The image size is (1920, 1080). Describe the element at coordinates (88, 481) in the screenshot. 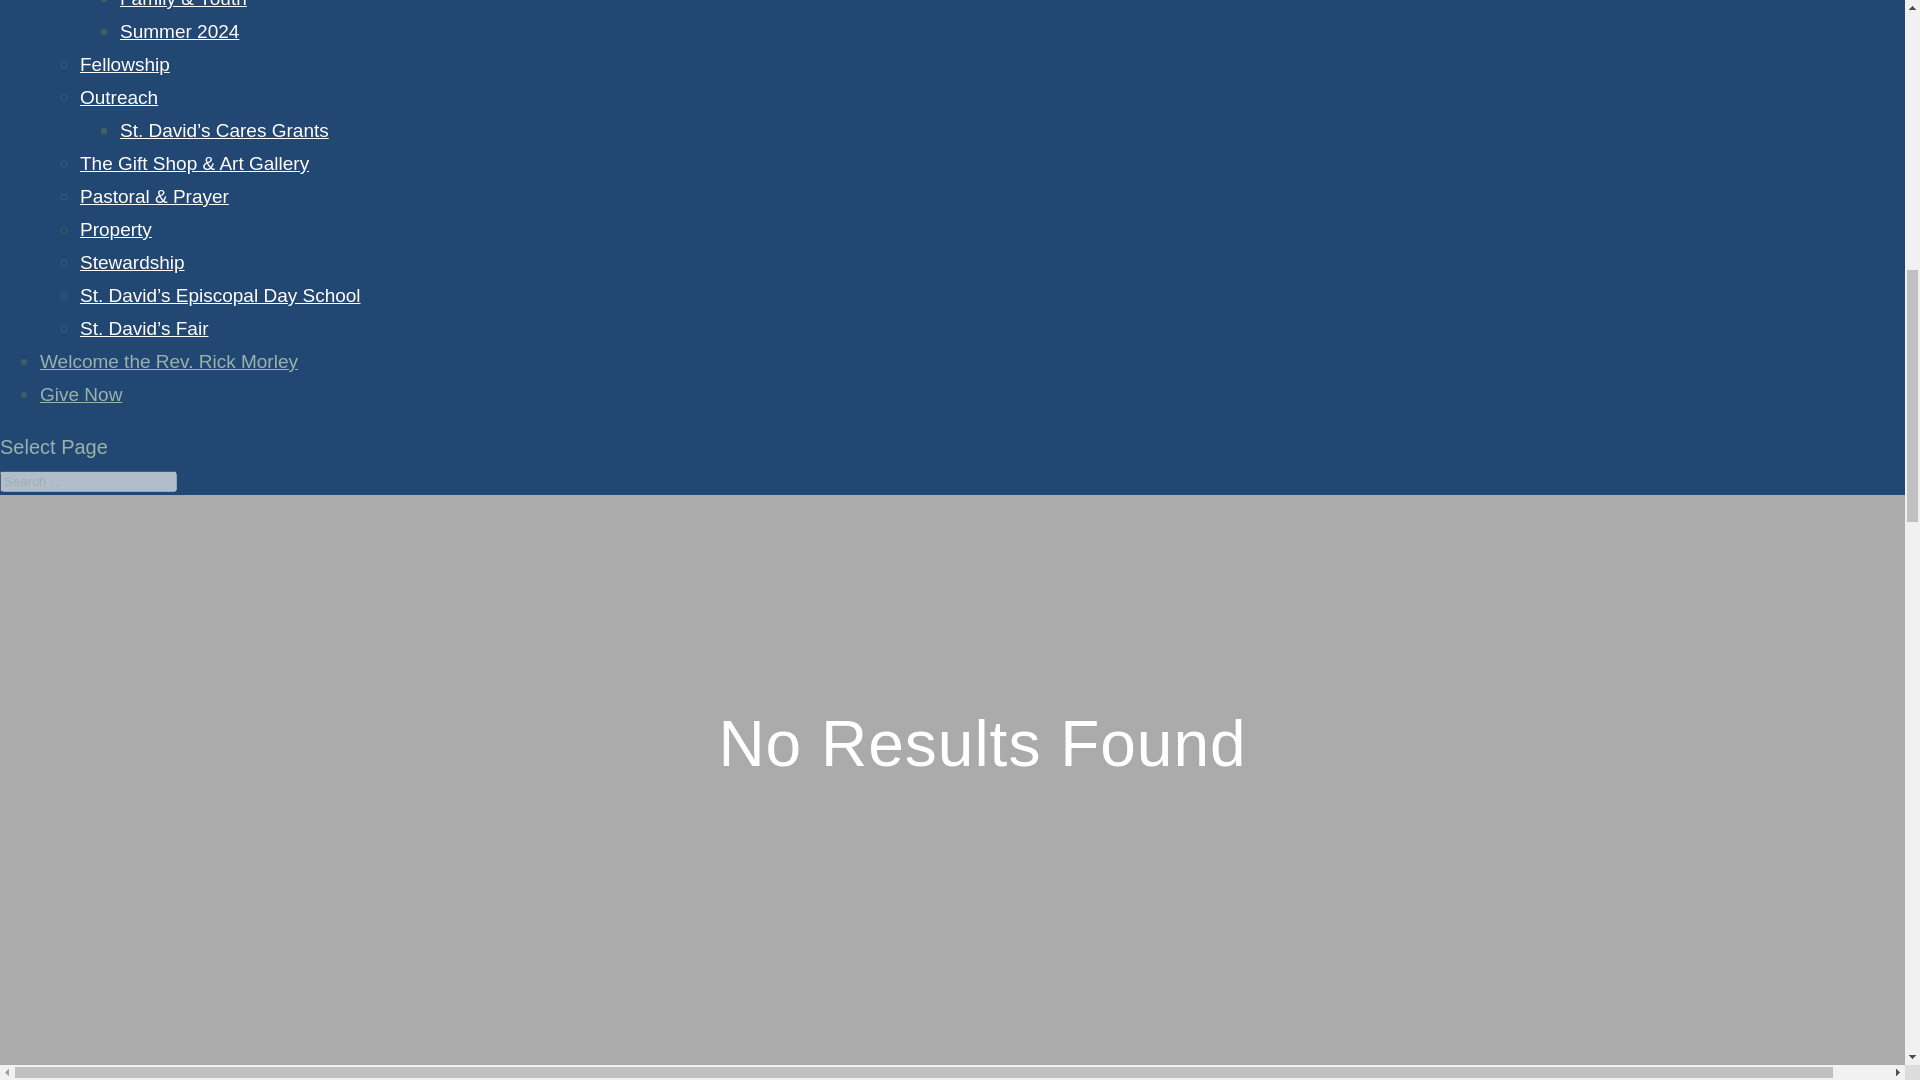

I see `Search for:` at that location.